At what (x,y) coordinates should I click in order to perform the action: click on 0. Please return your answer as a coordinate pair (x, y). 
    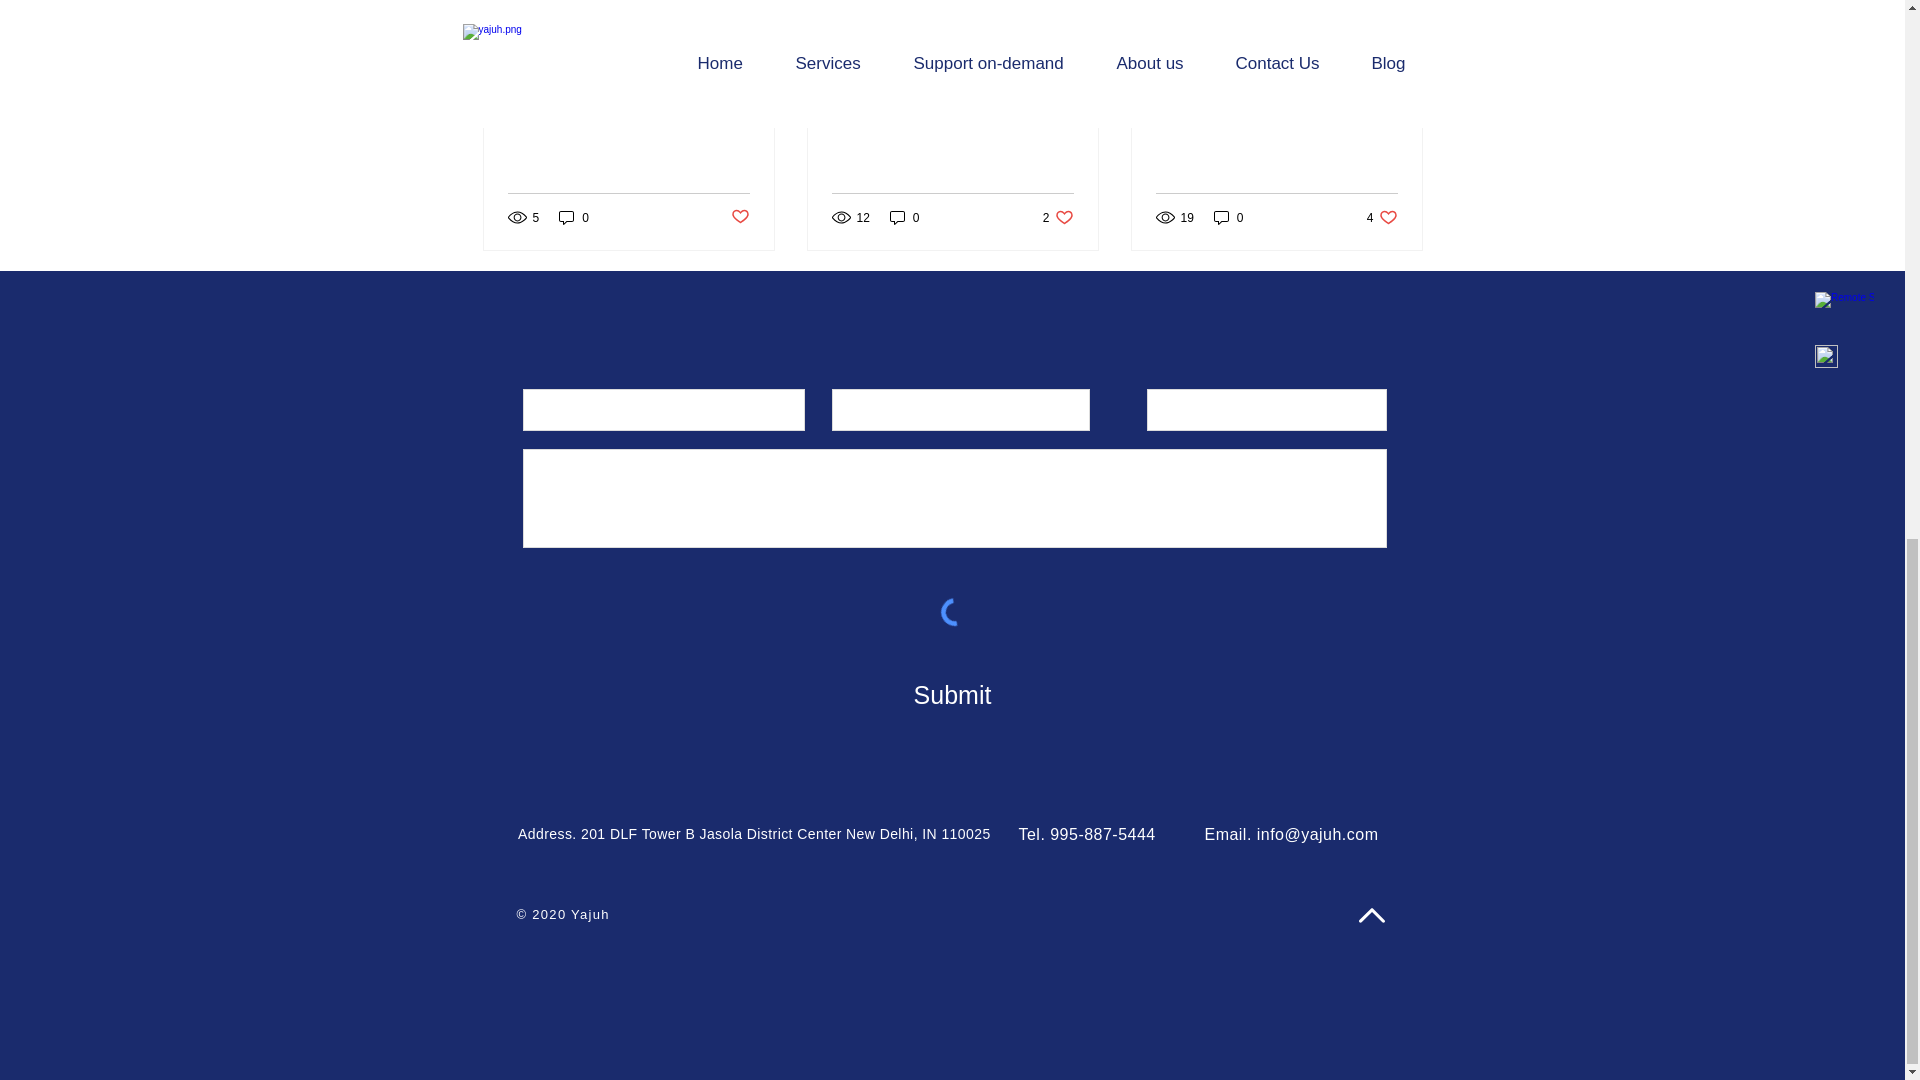
    Looking at the image, I should click on (574, 217).